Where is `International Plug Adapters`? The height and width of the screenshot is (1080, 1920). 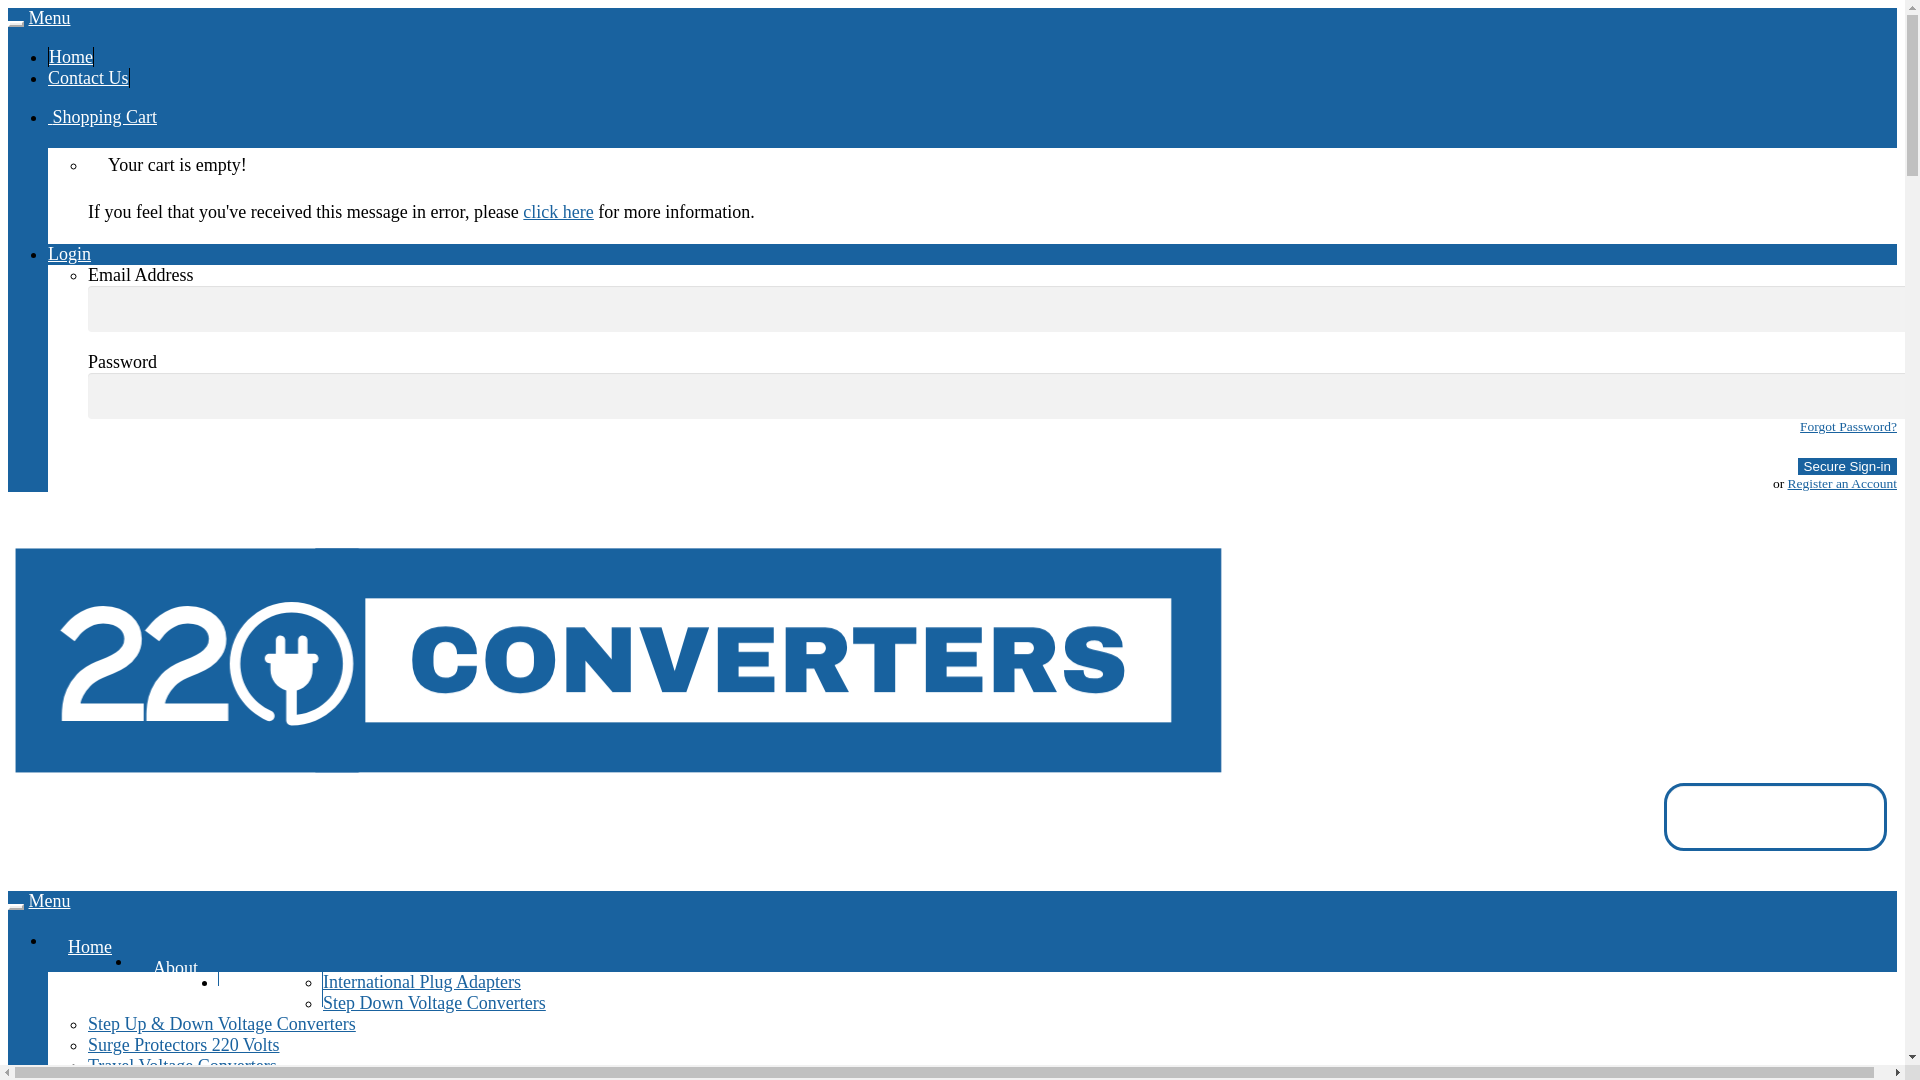
International Plug Adapters is located at coordinates (422, 982).